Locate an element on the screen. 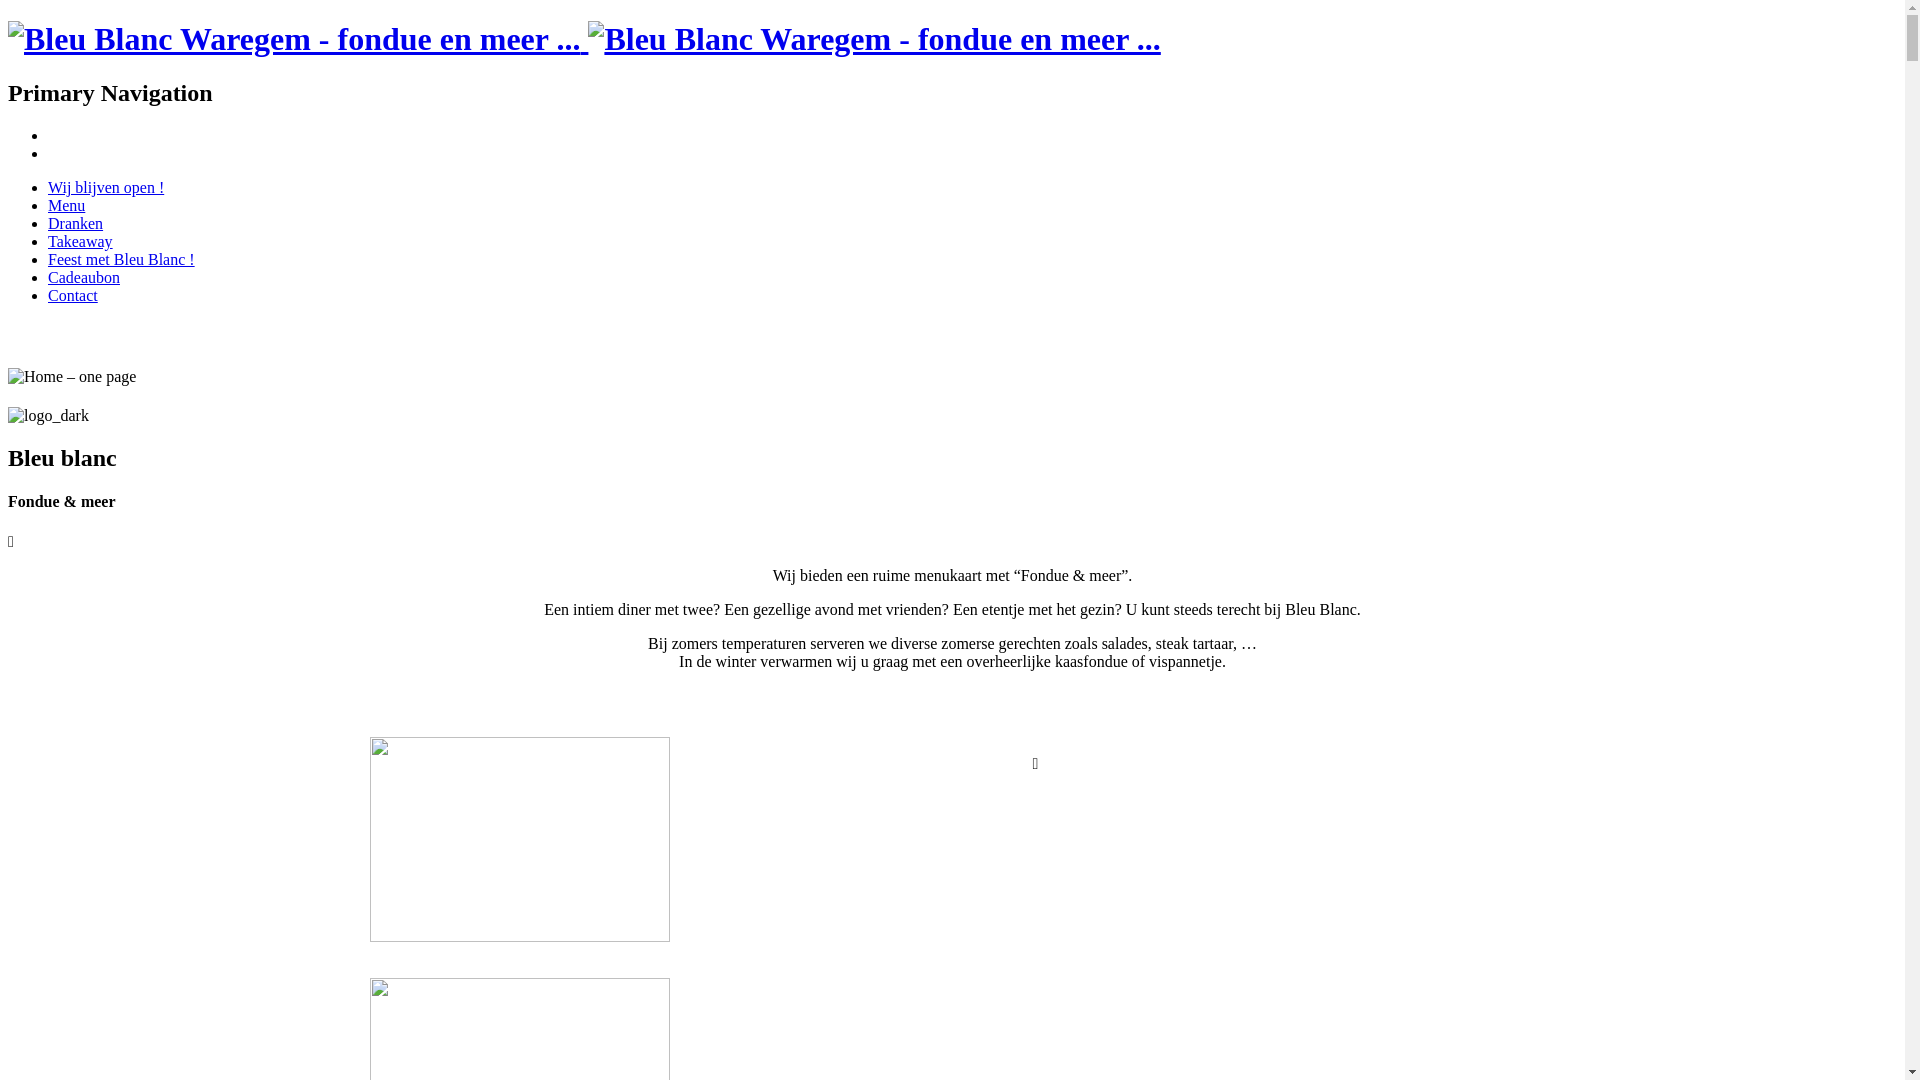  Wij blijven open ! is located at coordinates (106, 188).